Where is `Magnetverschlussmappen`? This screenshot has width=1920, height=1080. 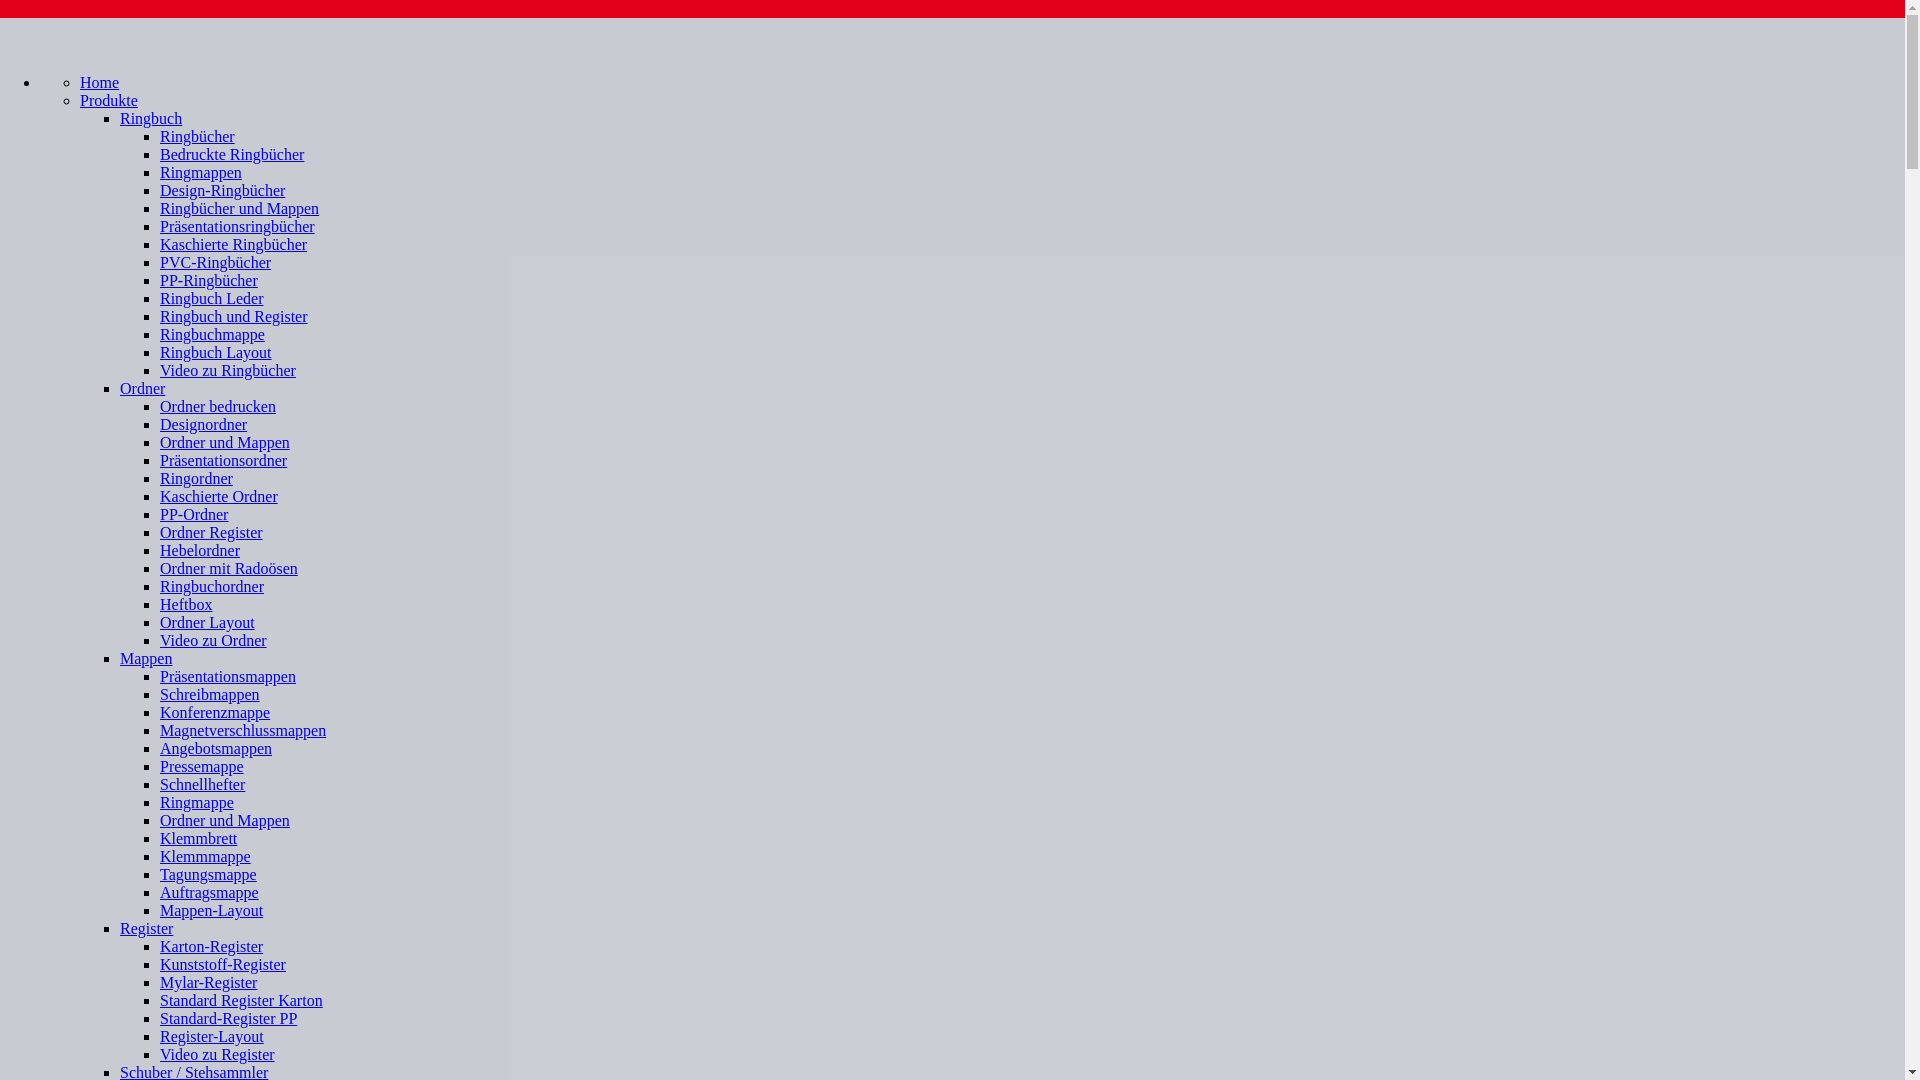 Magnetverschlussmappen is located at coordinates (243, 730).